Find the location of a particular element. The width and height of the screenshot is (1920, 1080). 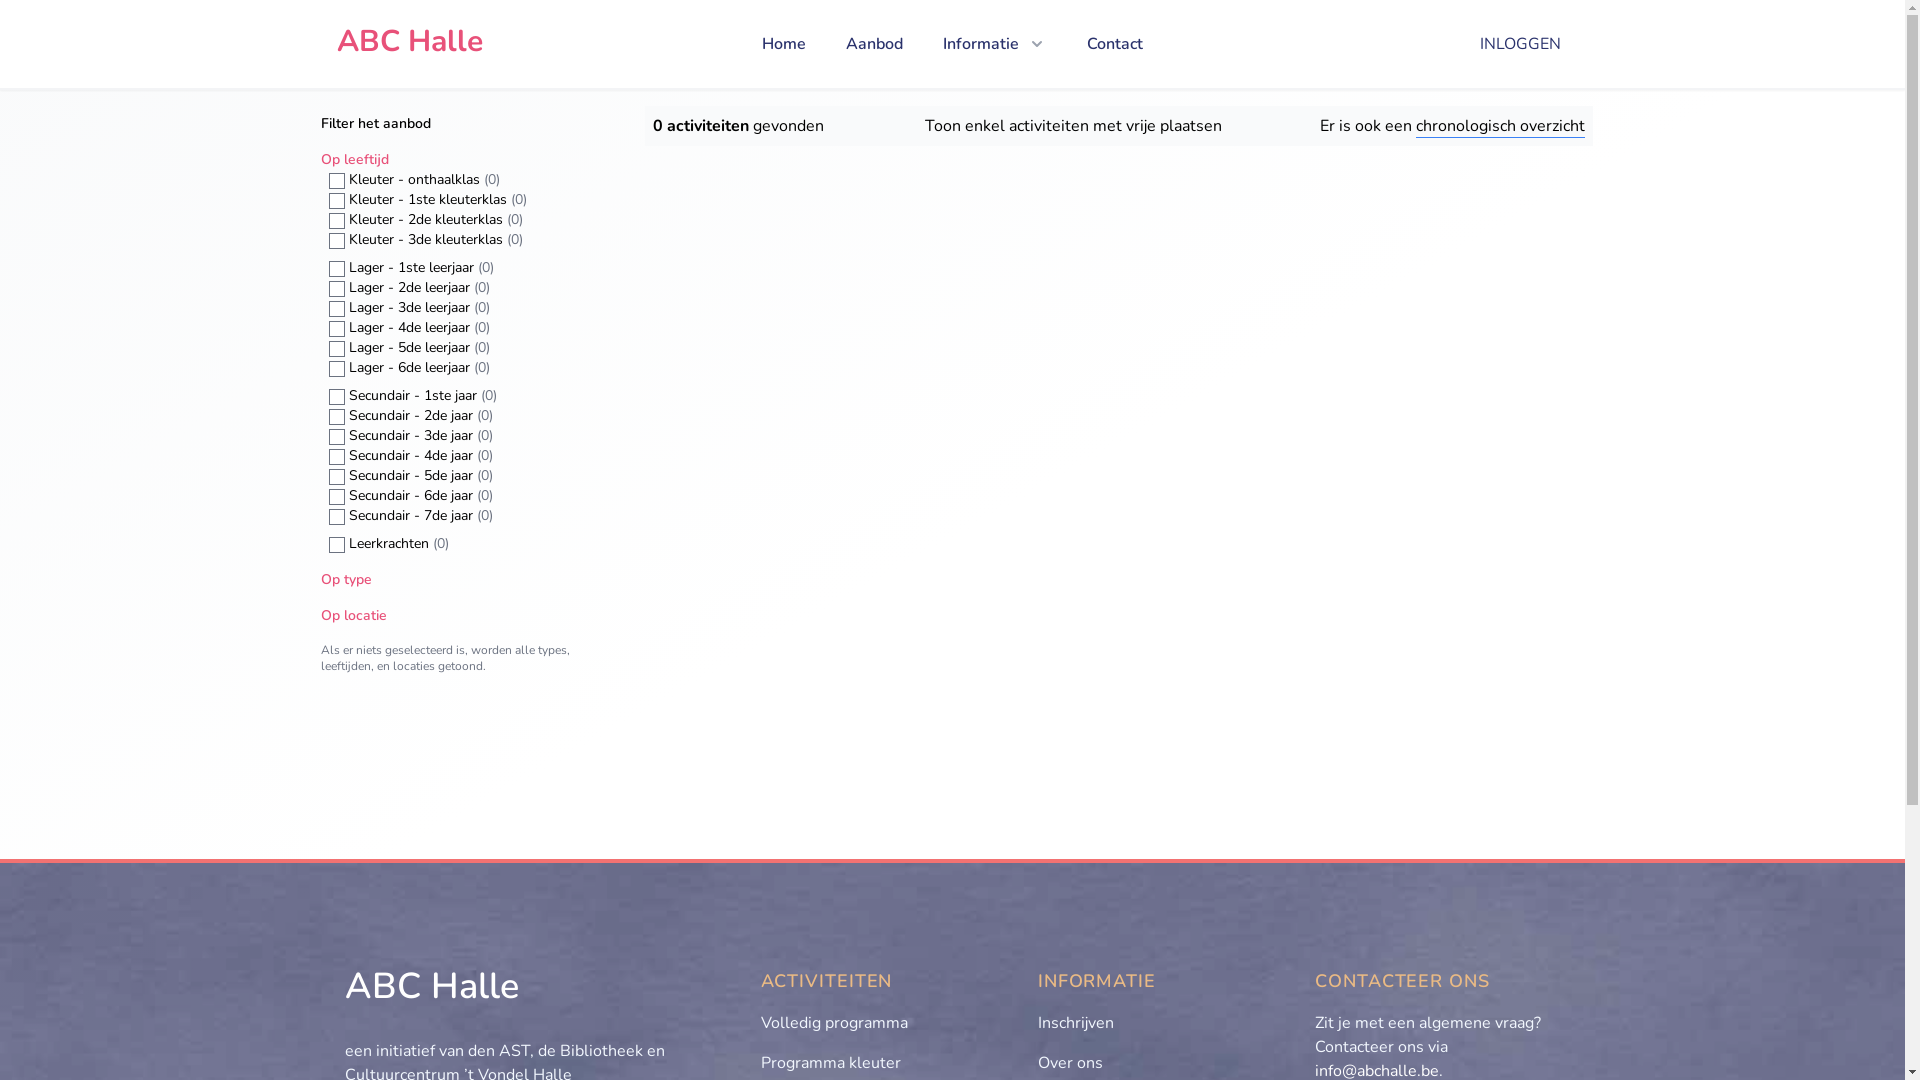

Inschrijven is located at coordinates (1076, 1023).